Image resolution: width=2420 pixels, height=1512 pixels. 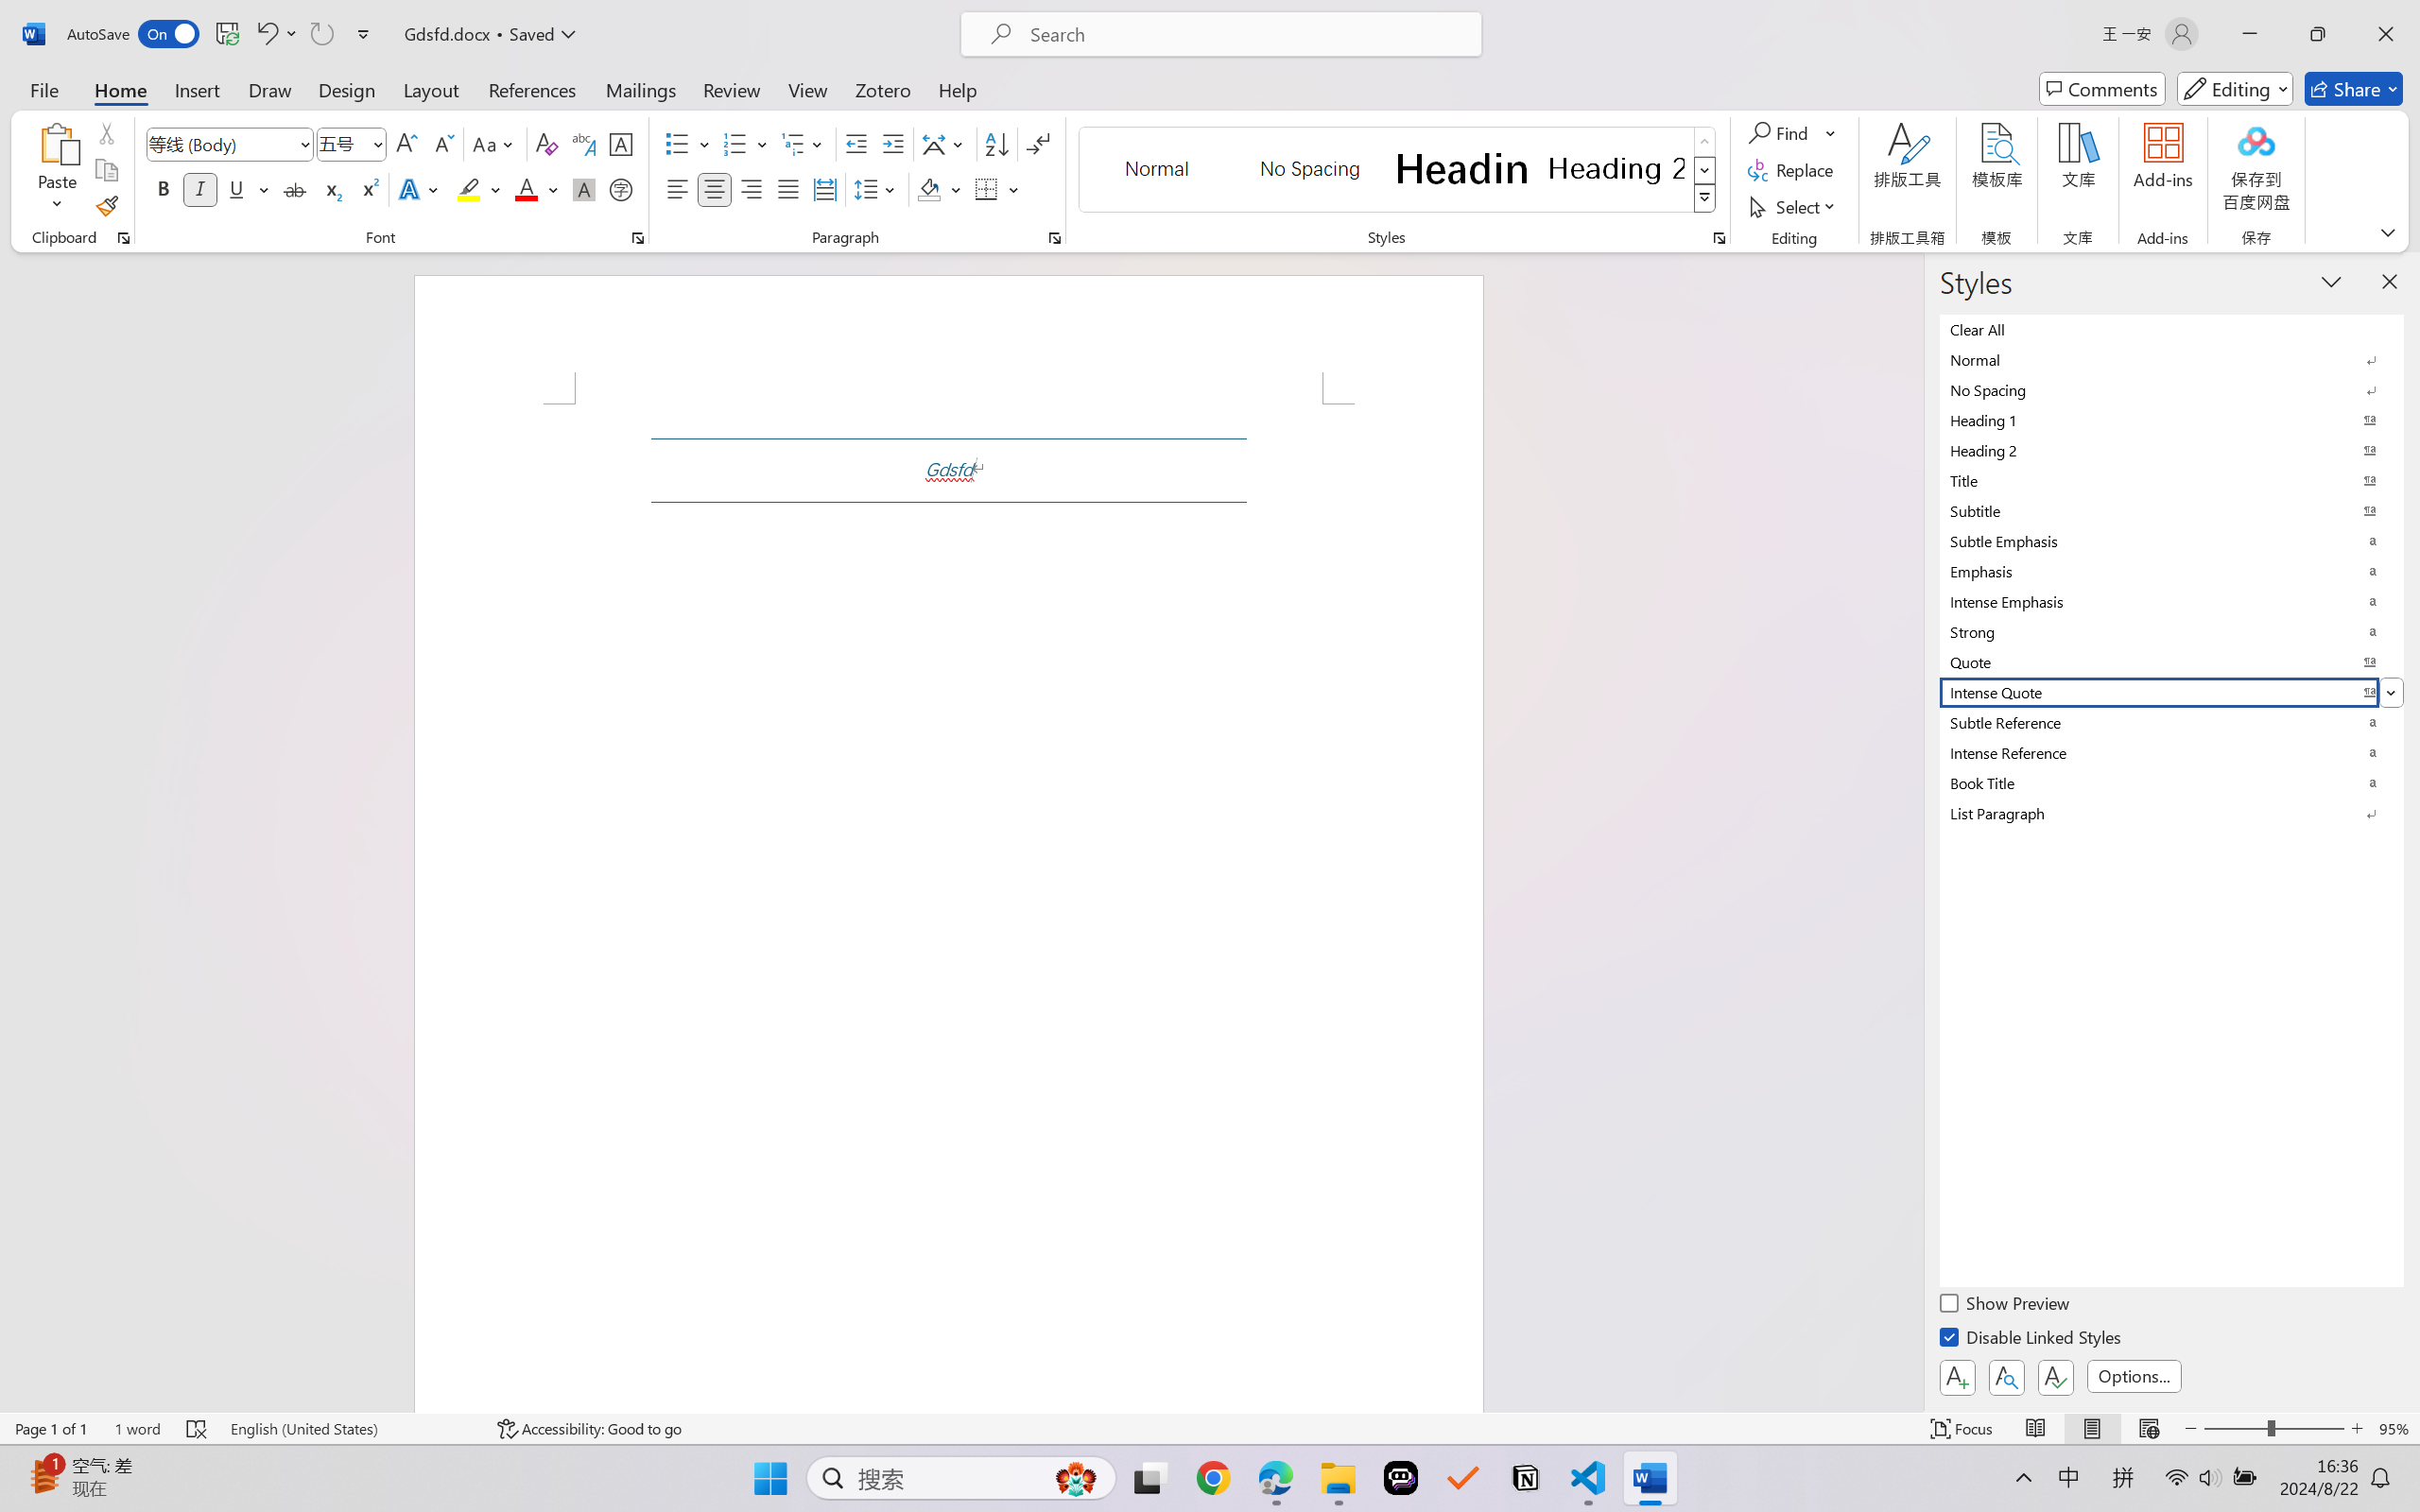 I want to click on Decrease Indent, so click(x=856, y=144).